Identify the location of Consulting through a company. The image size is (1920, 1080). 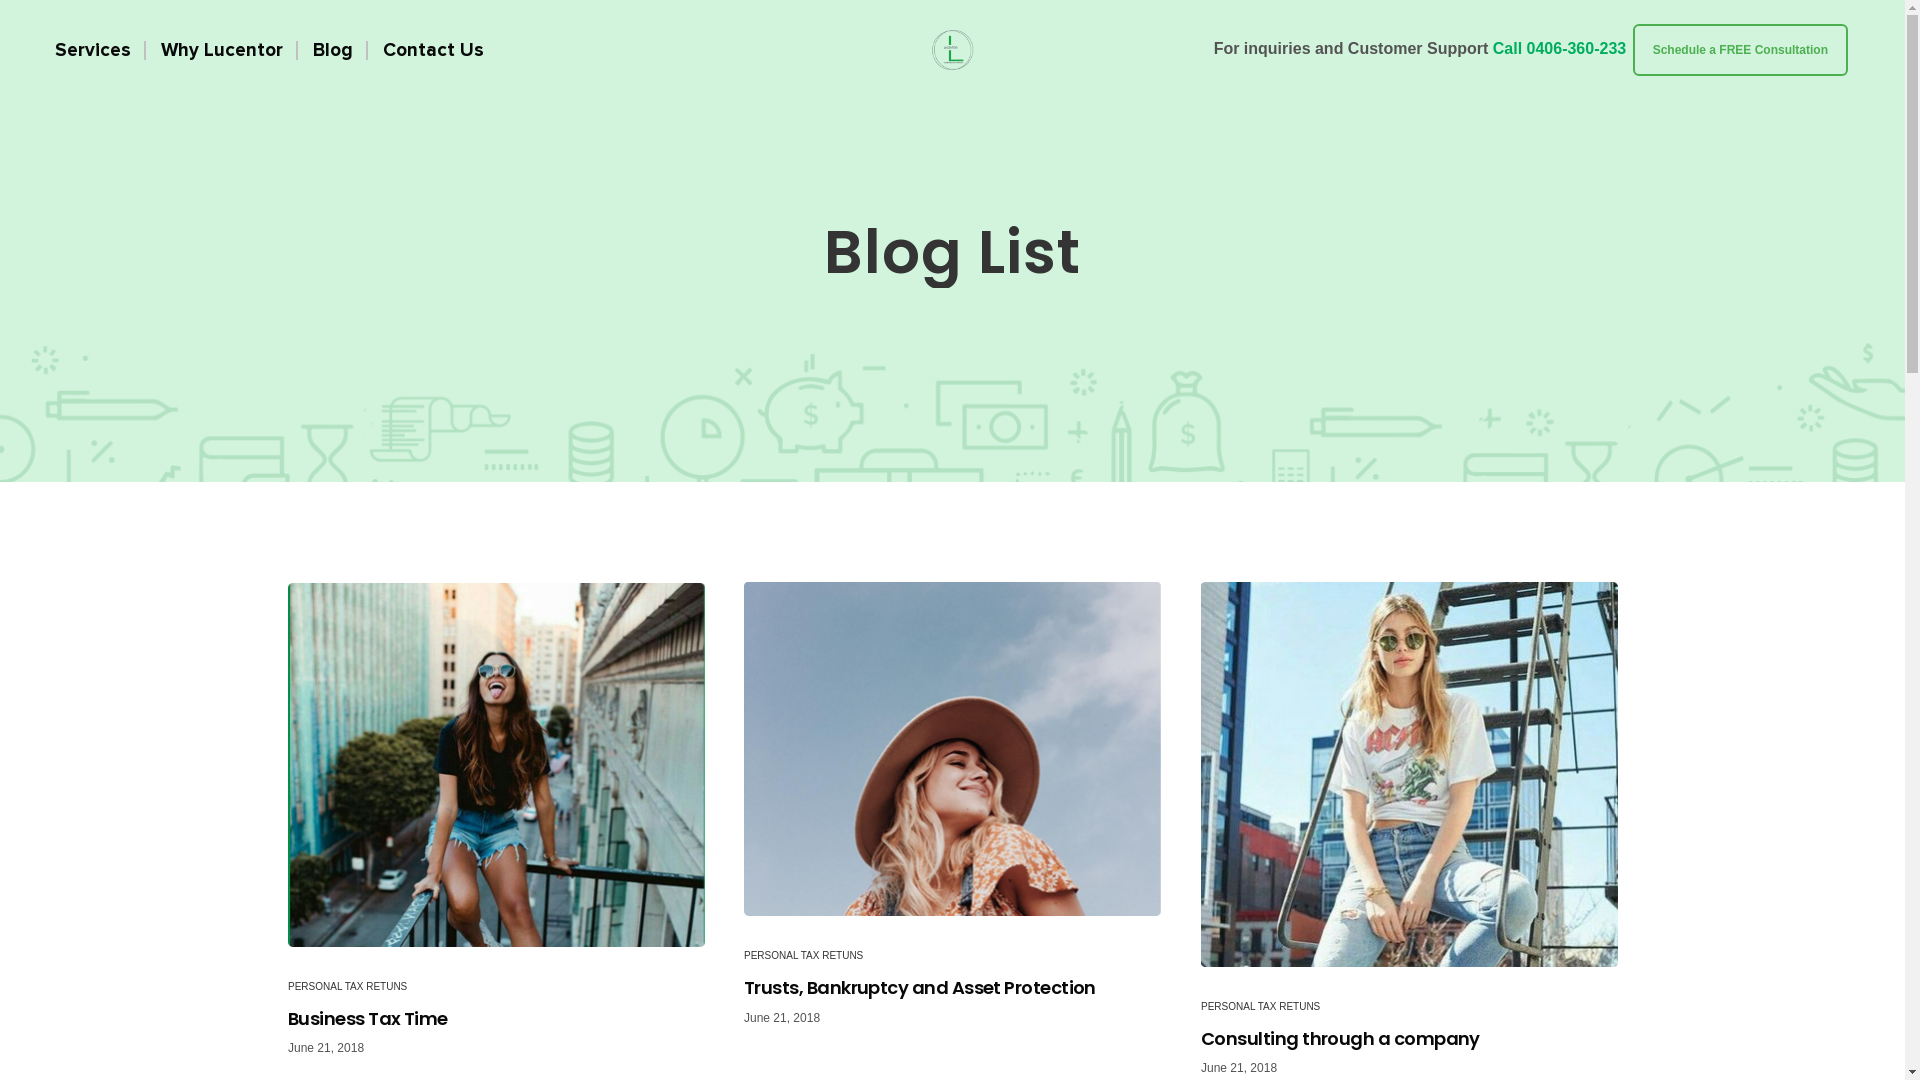
(1410, 774).